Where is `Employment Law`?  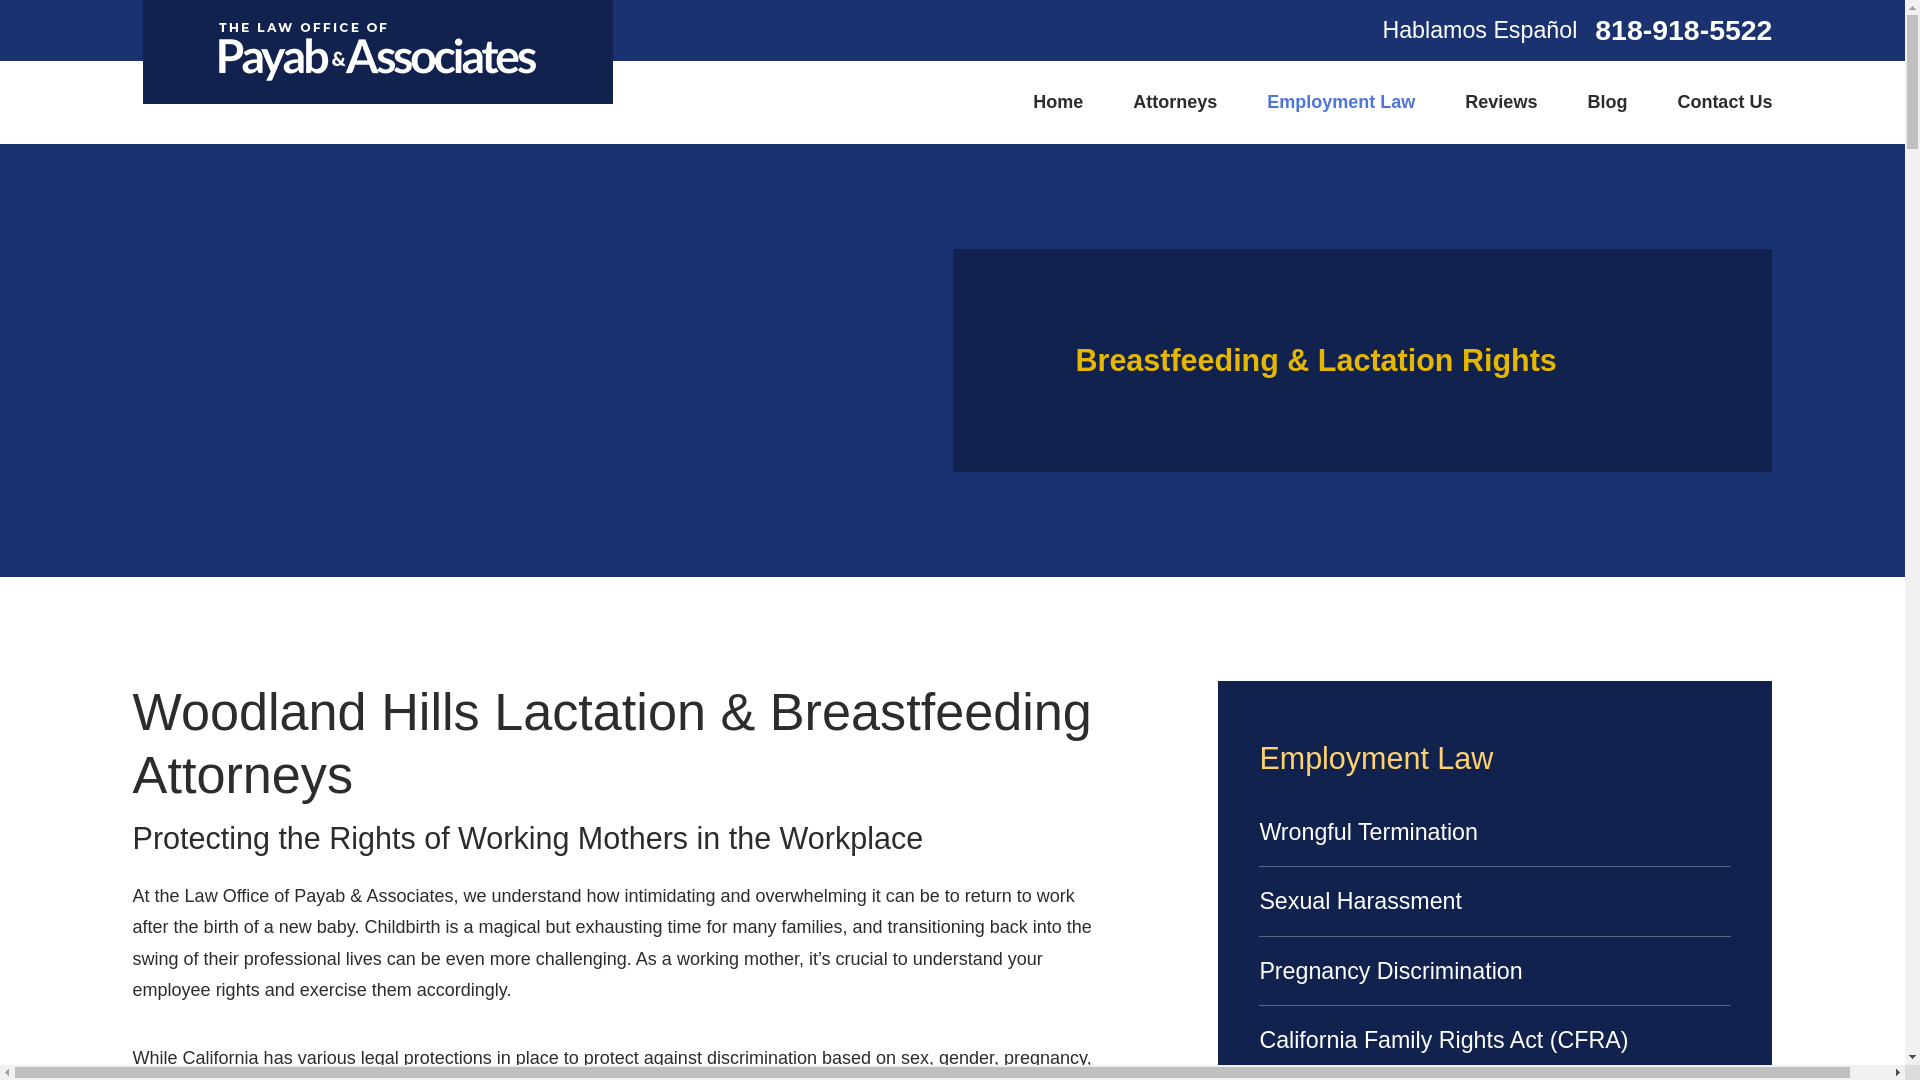 Employment Law is located at coordinates (1341, 102).